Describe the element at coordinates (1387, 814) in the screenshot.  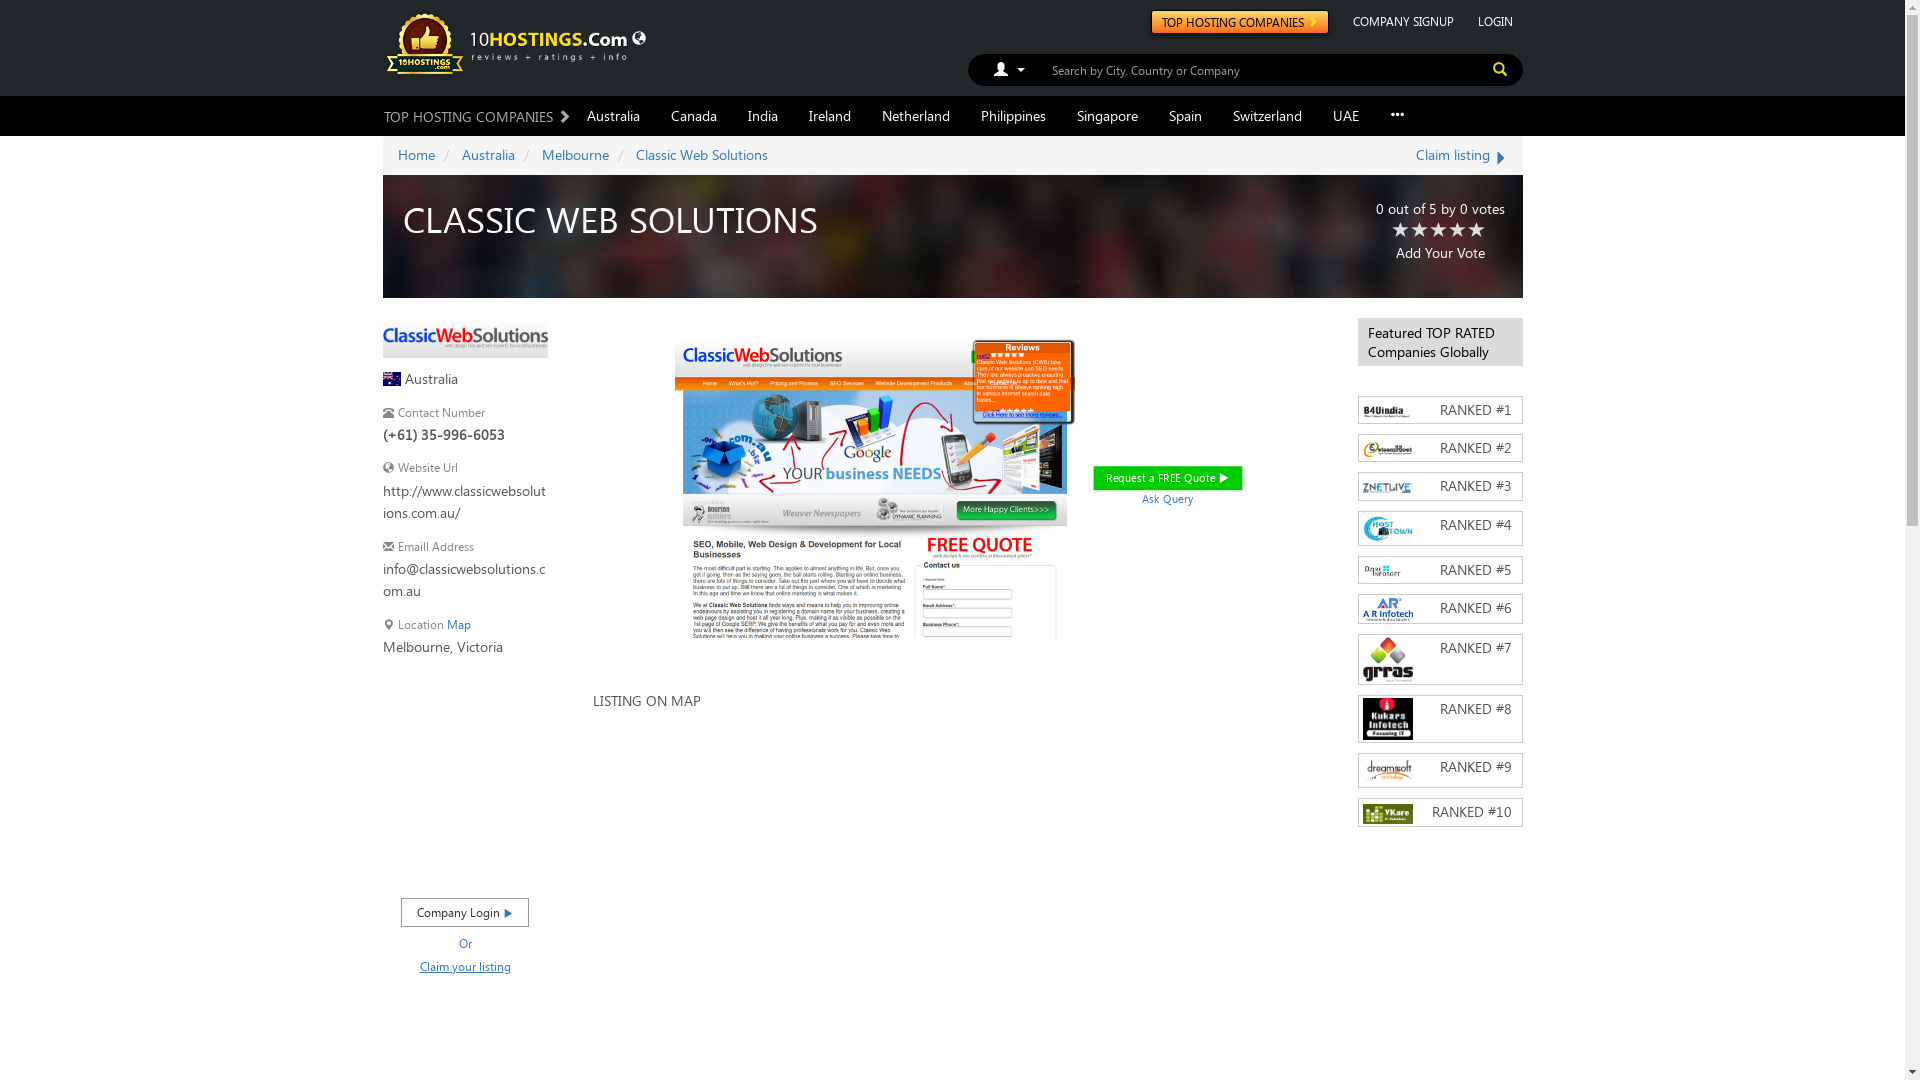
I see `VKare IT Solutions in Top 10 Best Hosting Company.` at that location.